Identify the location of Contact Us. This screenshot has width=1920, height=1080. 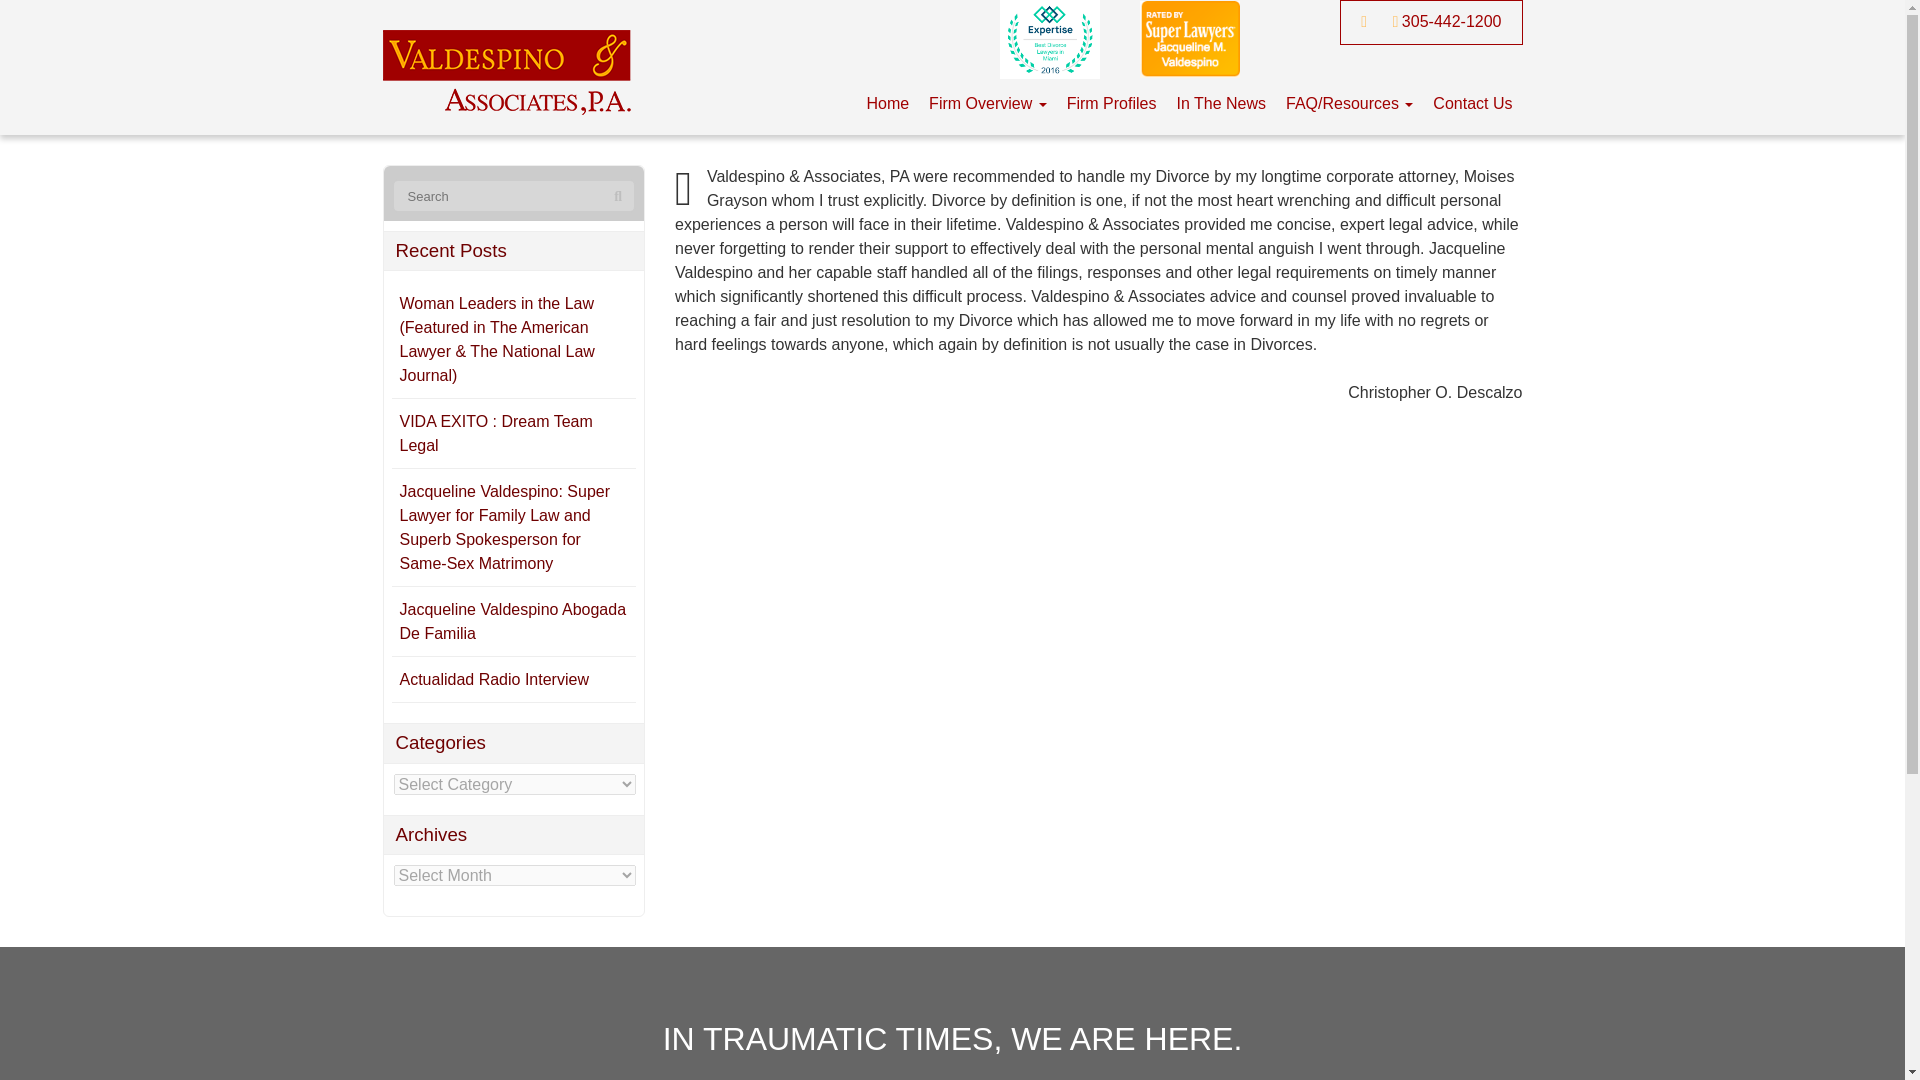
(1472, 104).